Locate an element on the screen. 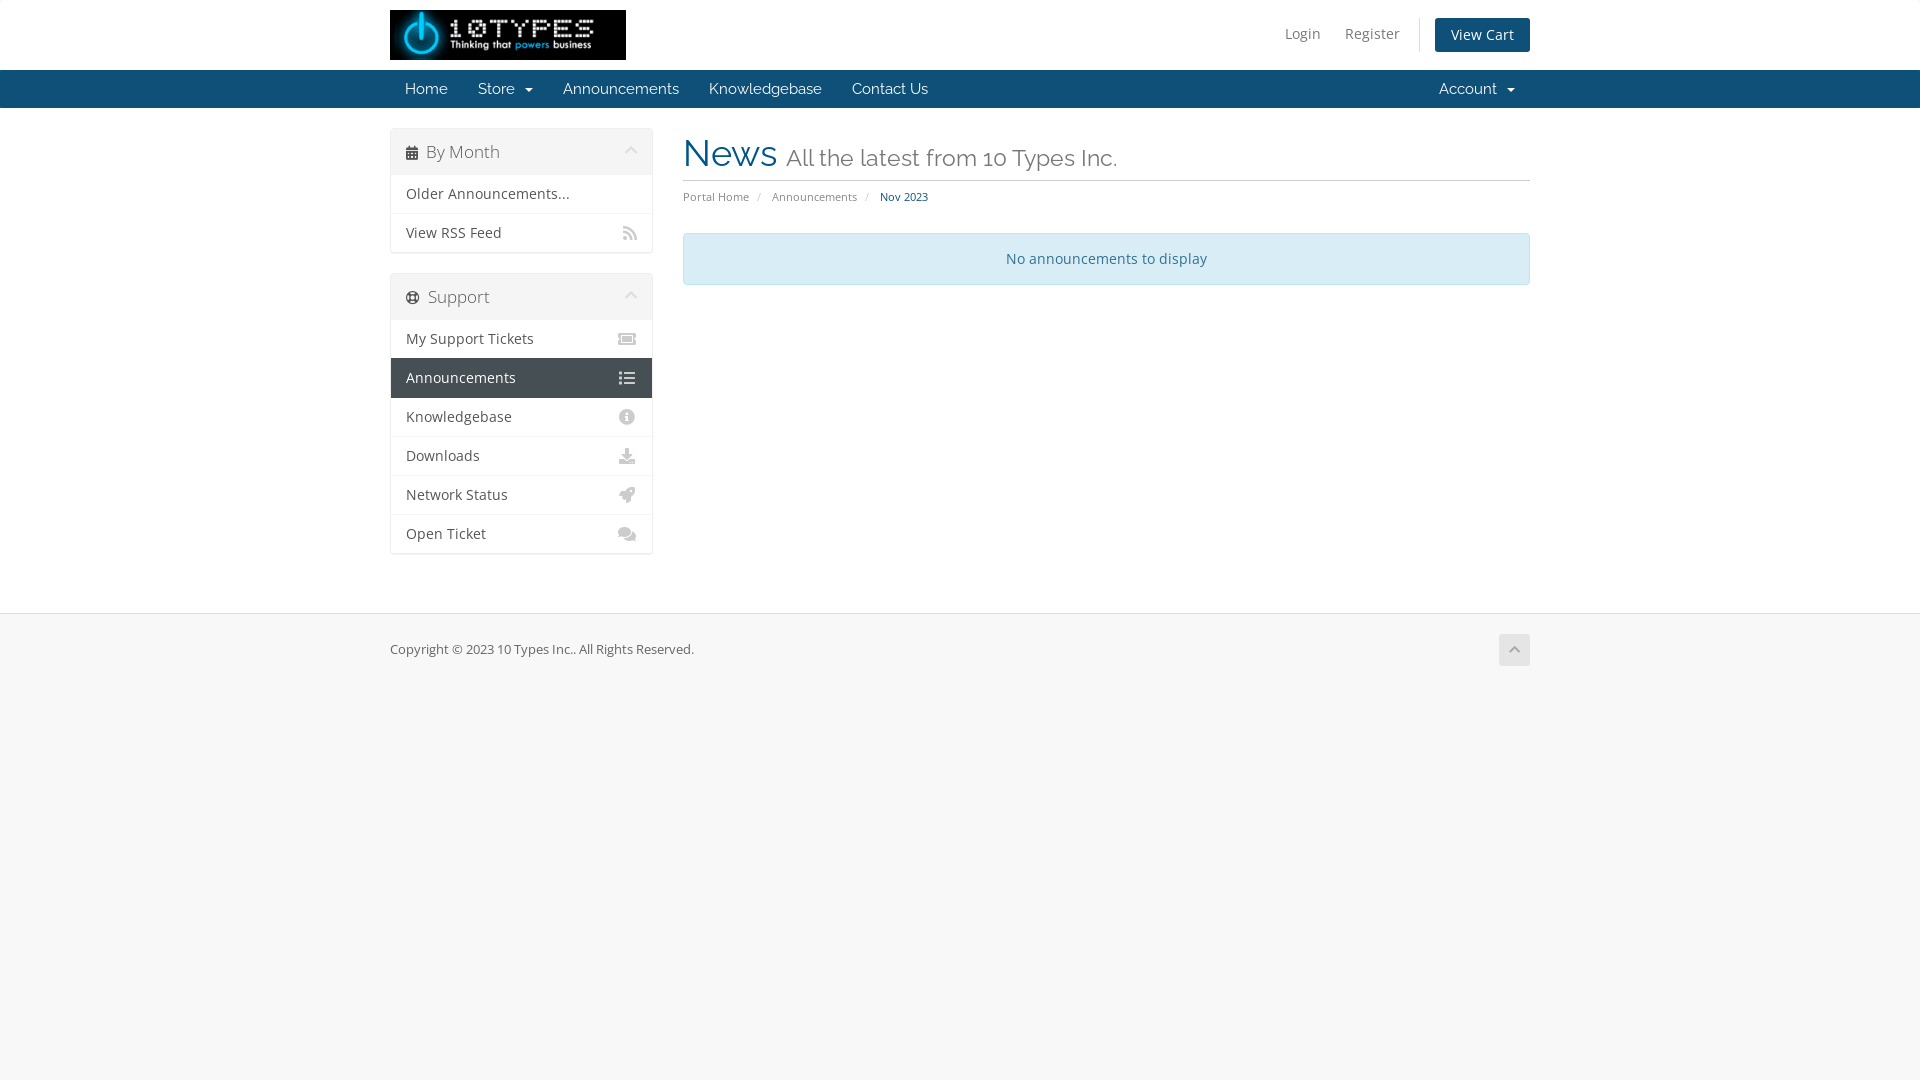 The width and height of the screenshot is (1920, 1080). Network Status is located at coordinates (522, 495).